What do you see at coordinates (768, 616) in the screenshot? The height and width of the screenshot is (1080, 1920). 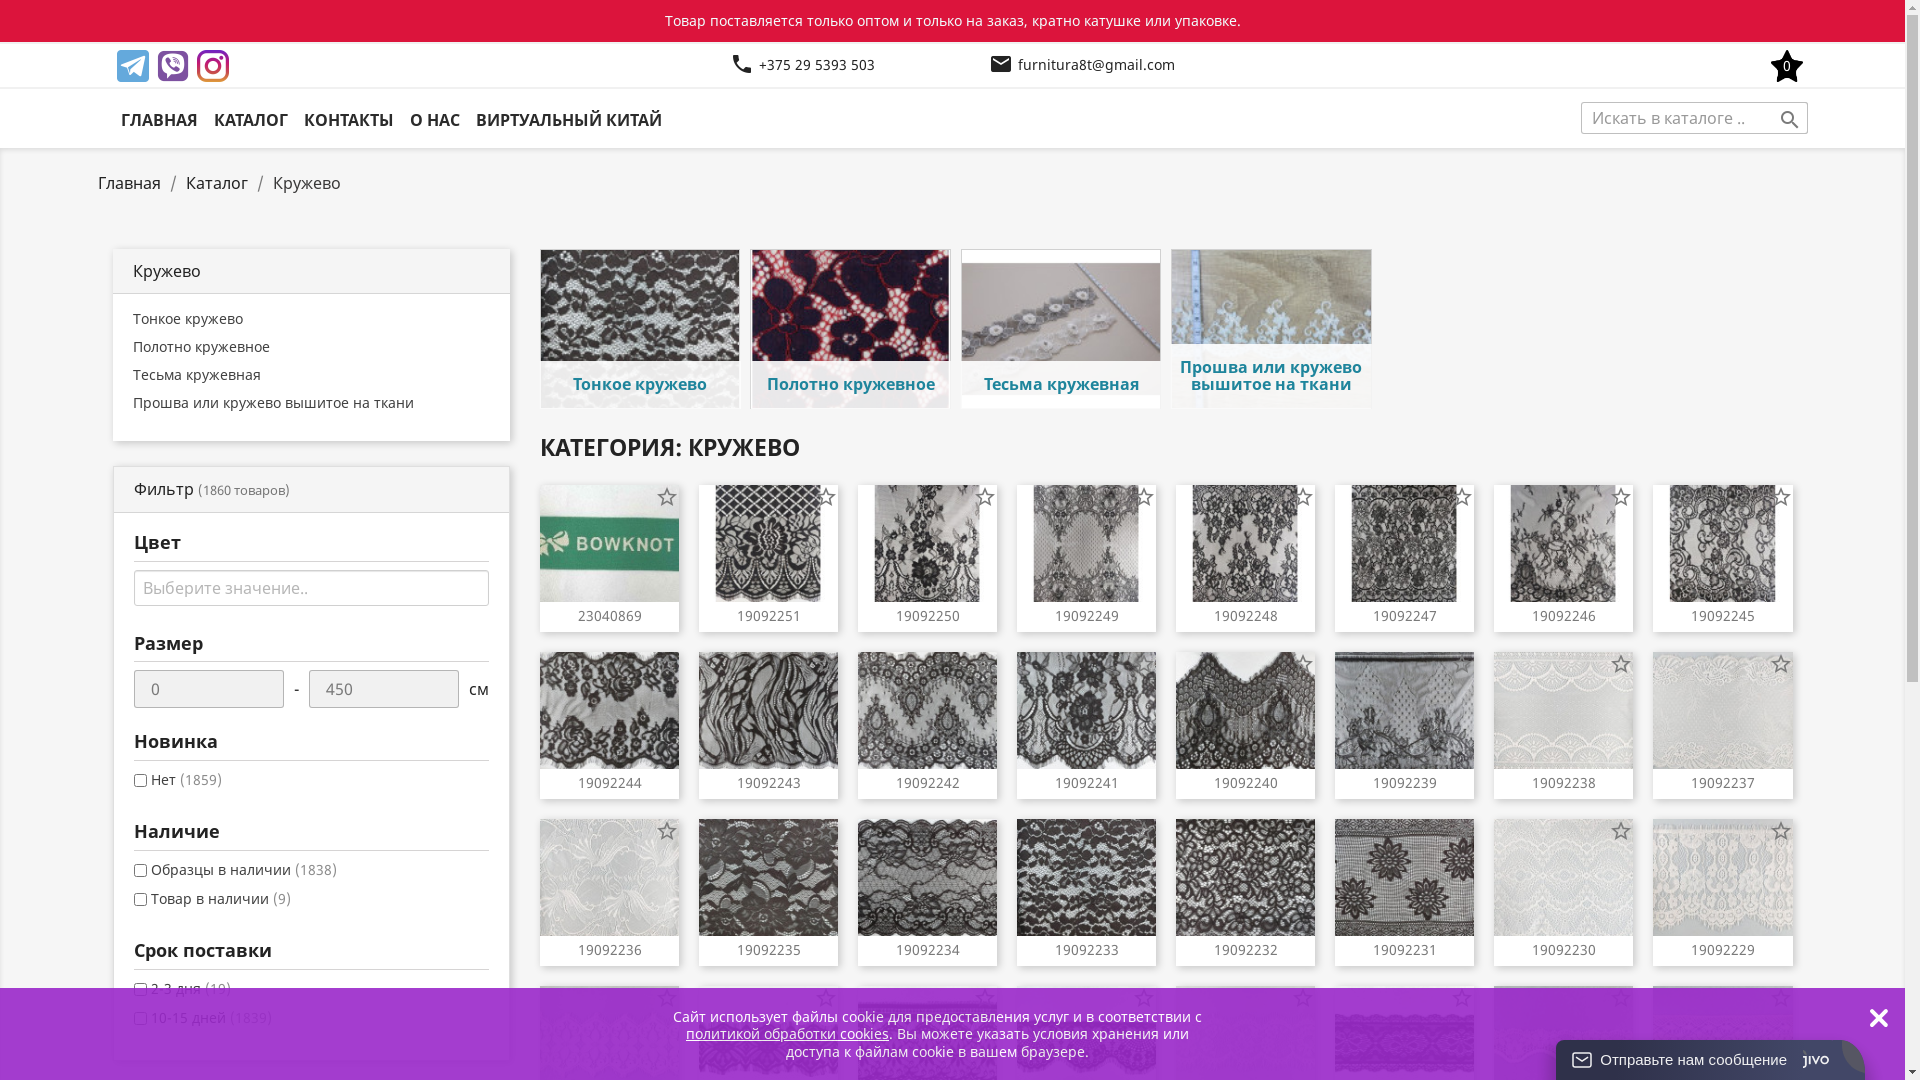 I see `19092251` at bounding box center [768, 616].